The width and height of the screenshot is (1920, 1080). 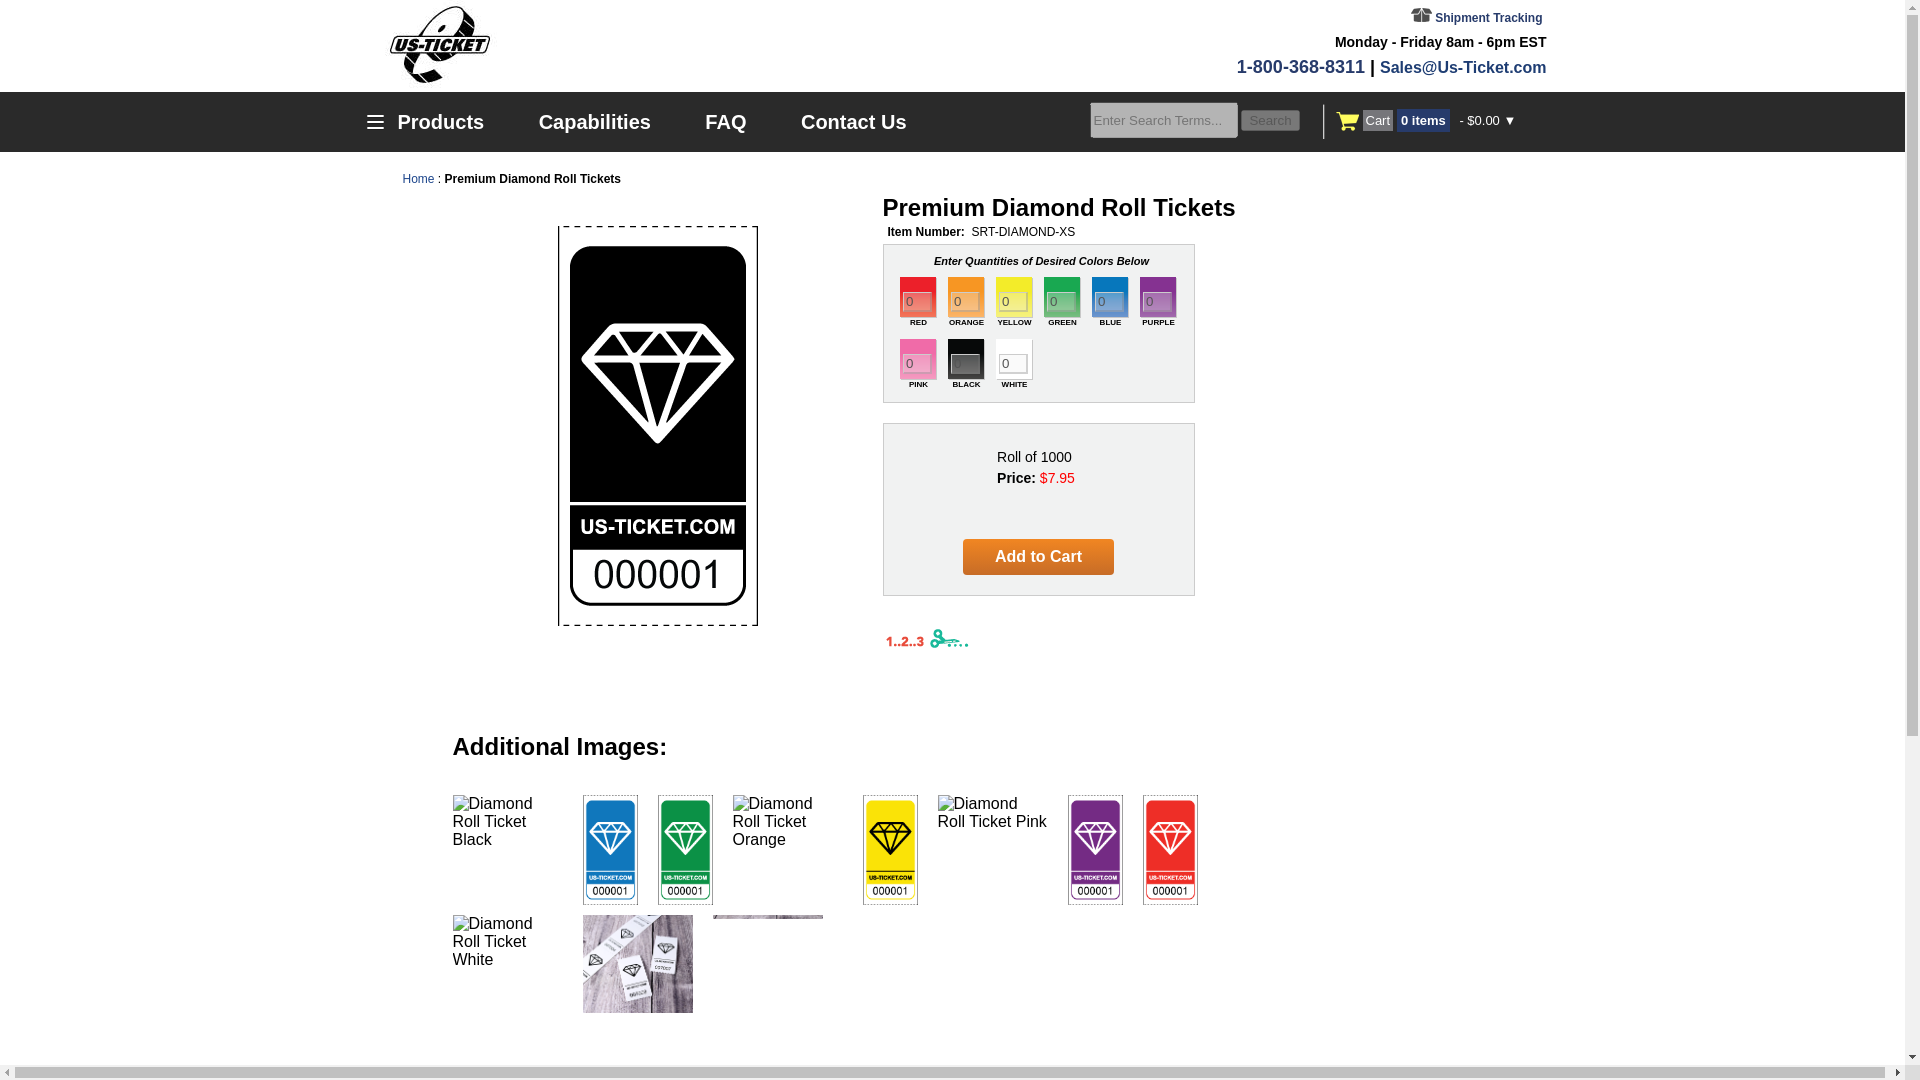 What do you see at coordinates (916, 364) in the screenshot?
I see `0` at bounding box center [916, 364].